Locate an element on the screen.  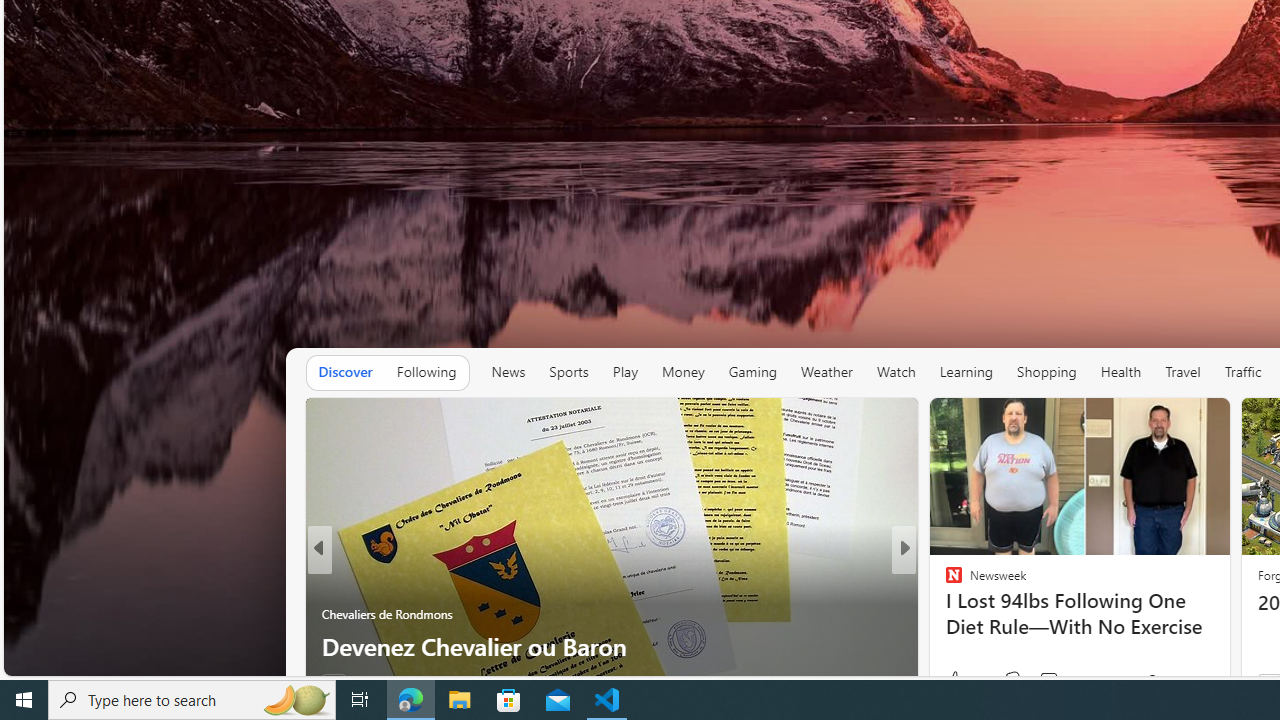
View comments 73 Comment is located at coordinates (1052, 681).